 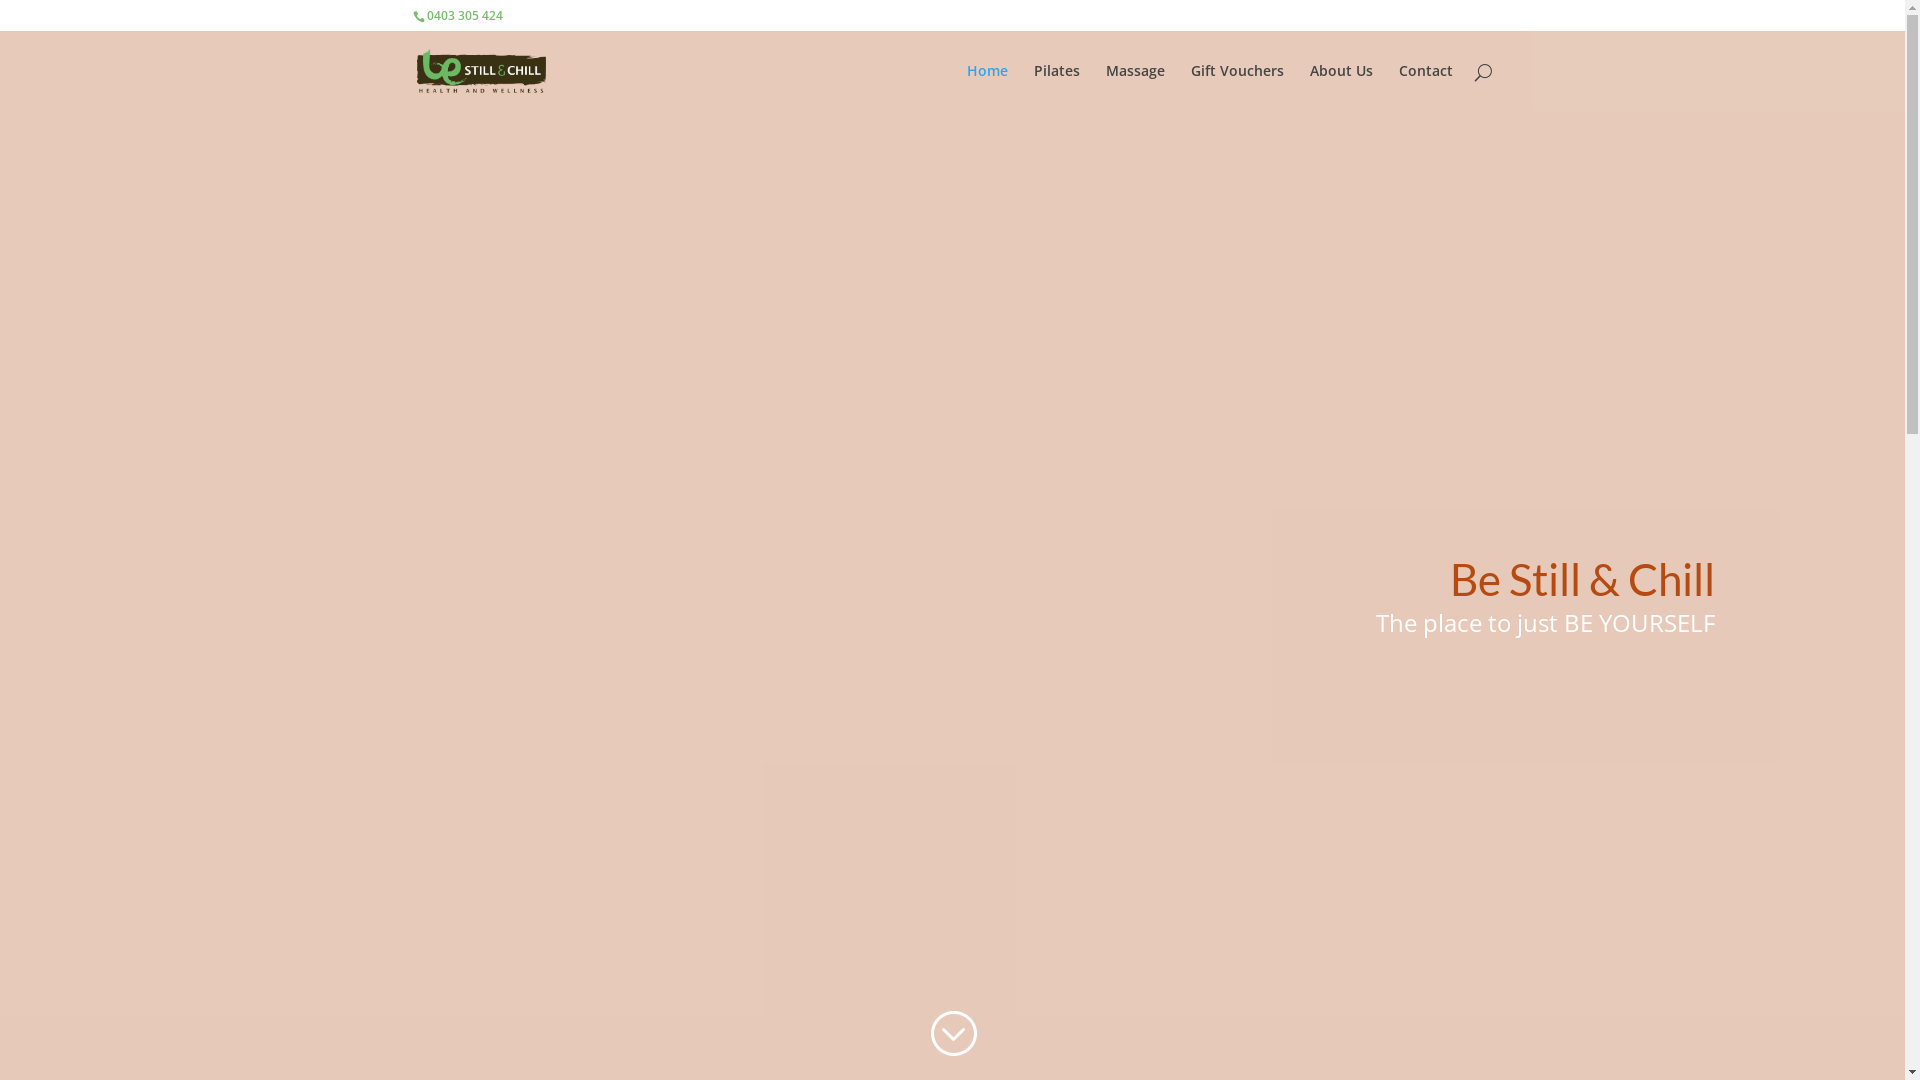 What do you see at coordinates (1057, 88) in the screenshot?
I see `Pilates` at bounding box center [1057, 88].